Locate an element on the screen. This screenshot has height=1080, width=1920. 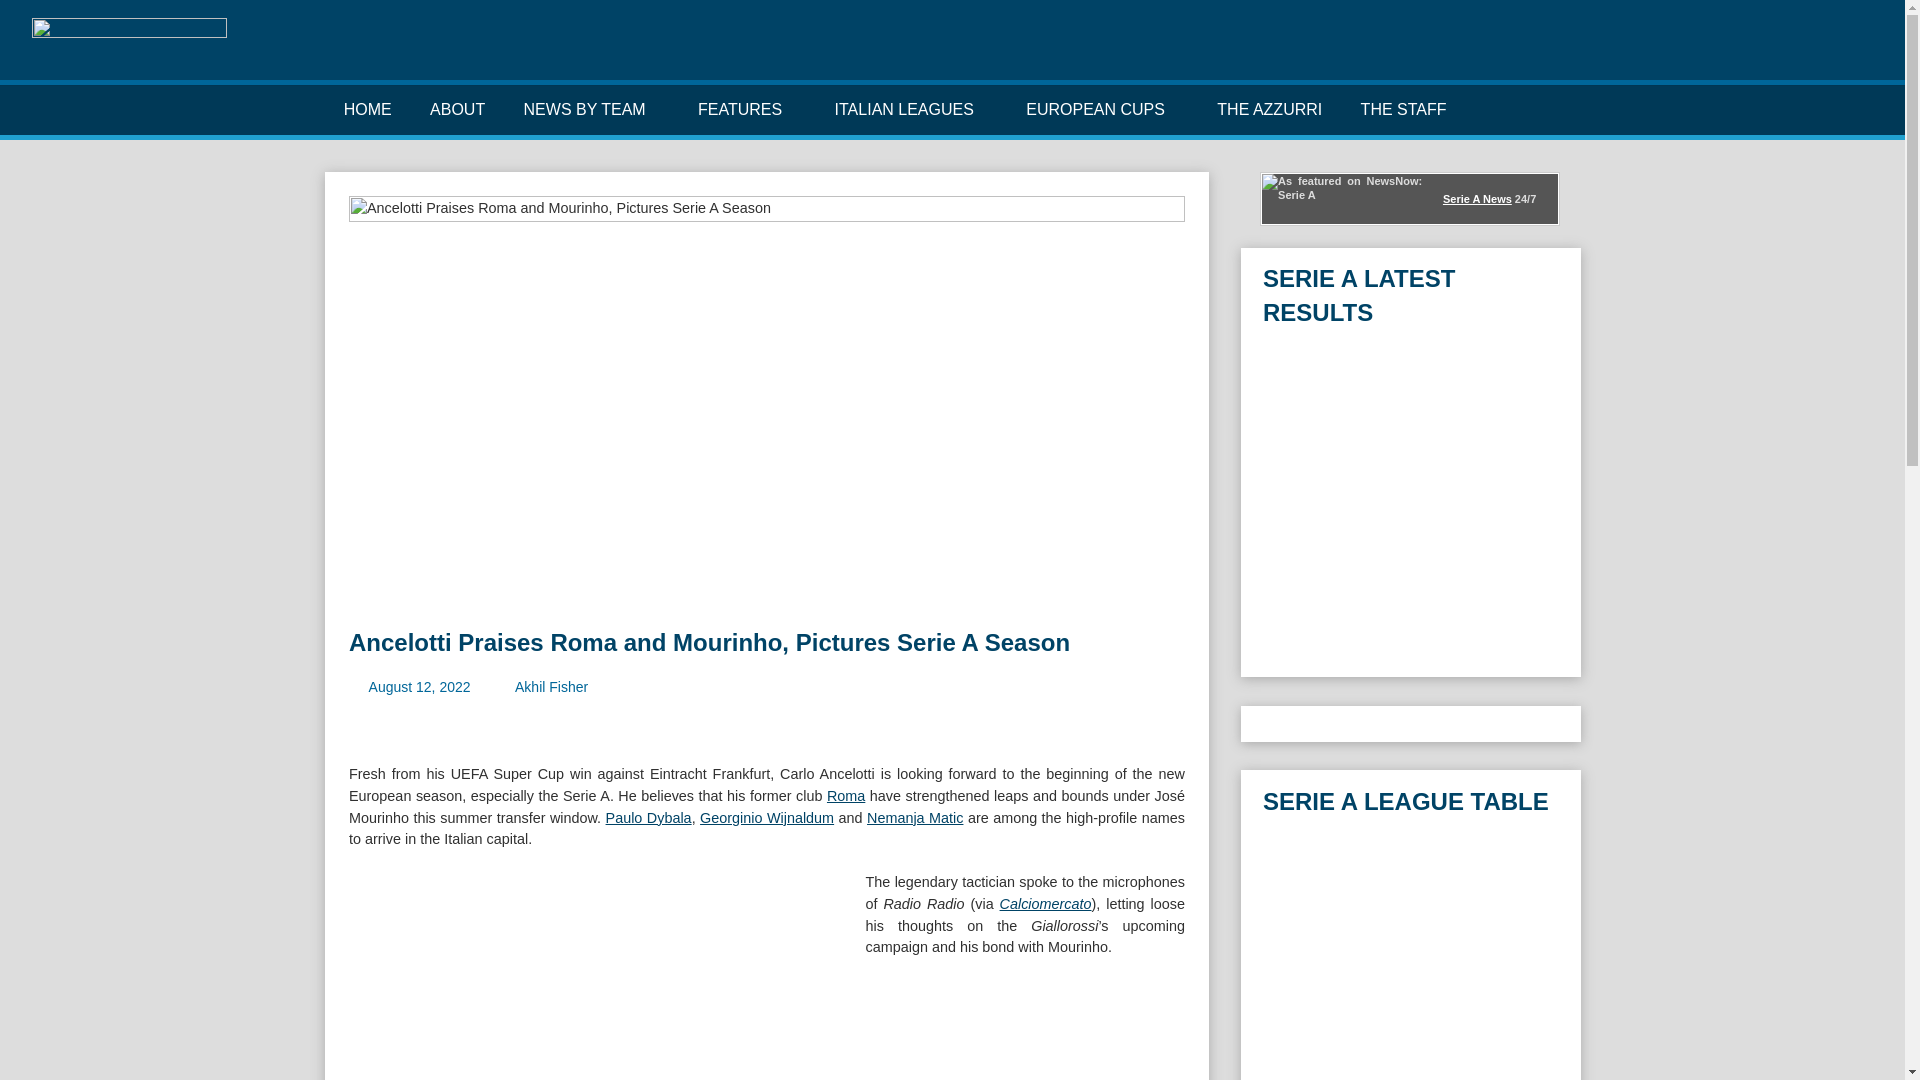
Instagram is located at coordinates (1798, 52).